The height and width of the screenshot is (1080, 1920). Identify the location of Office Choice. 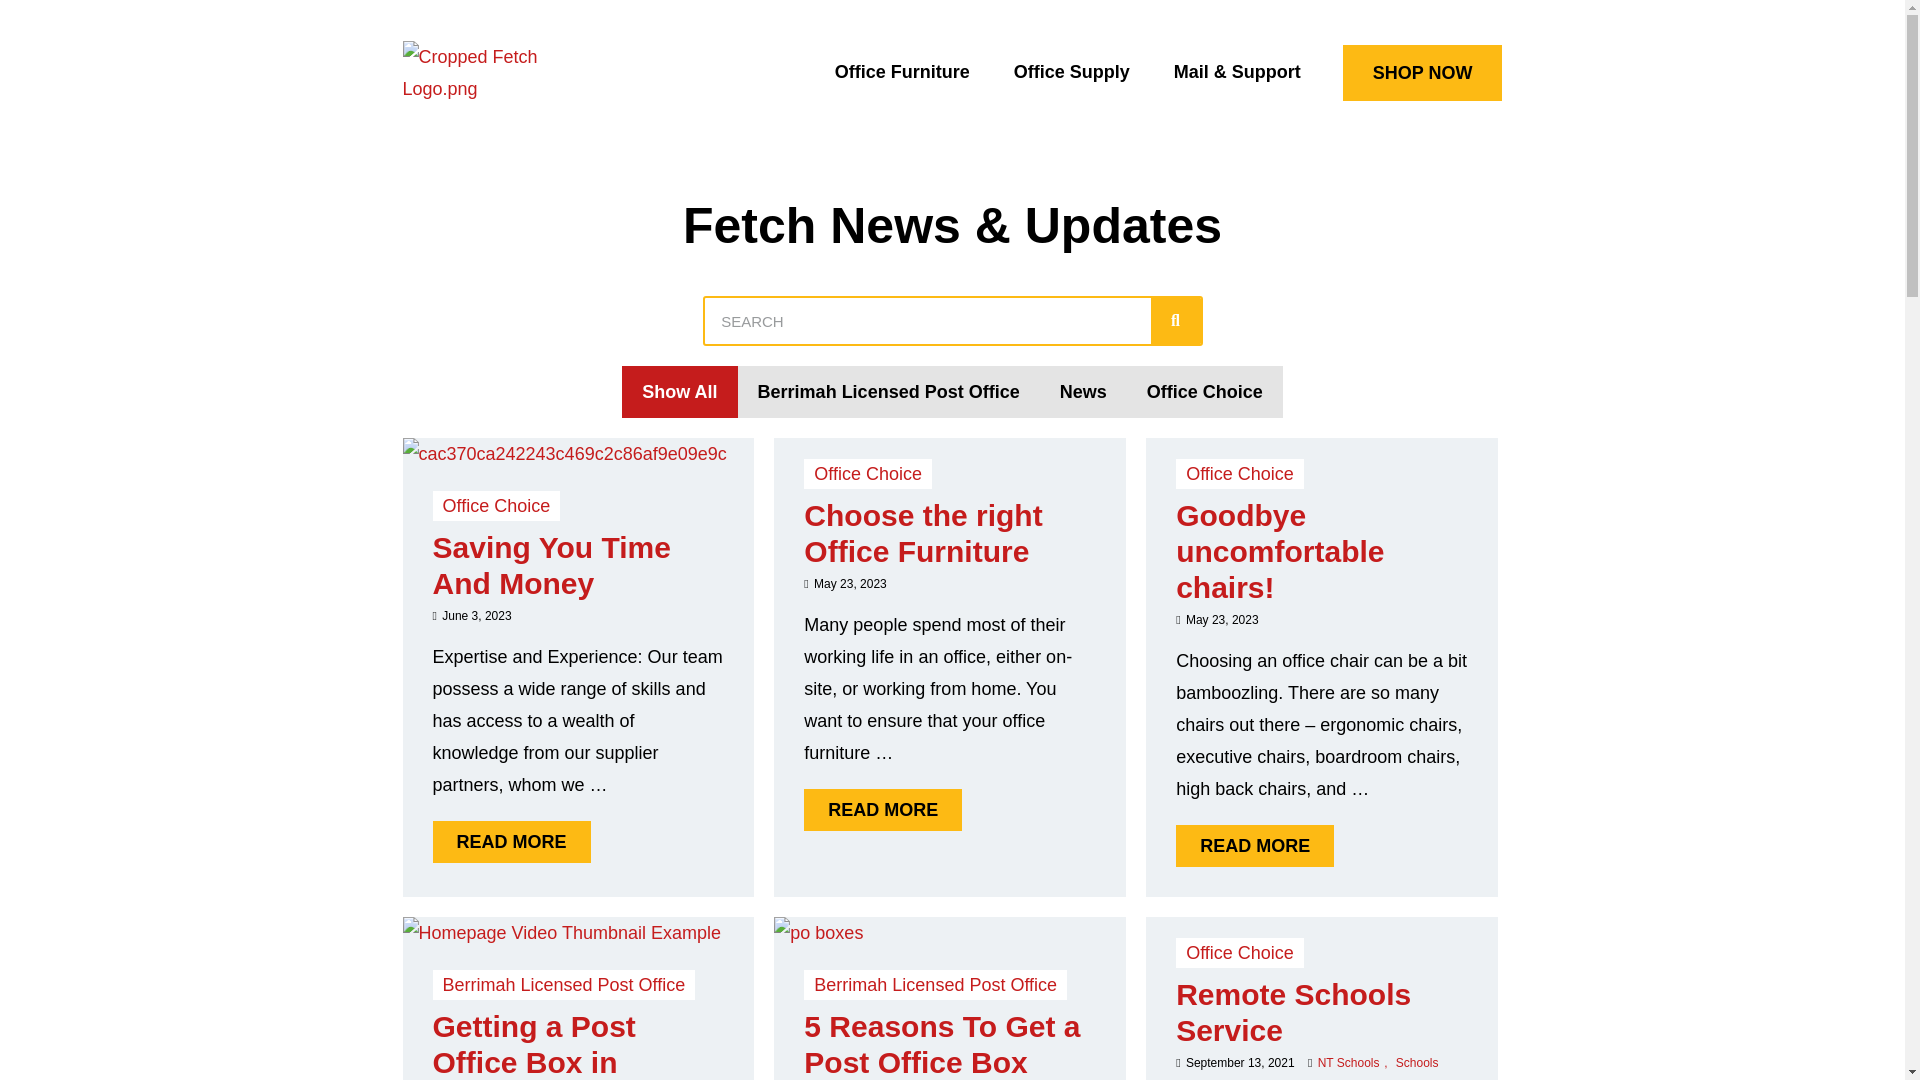
(1240, 474).